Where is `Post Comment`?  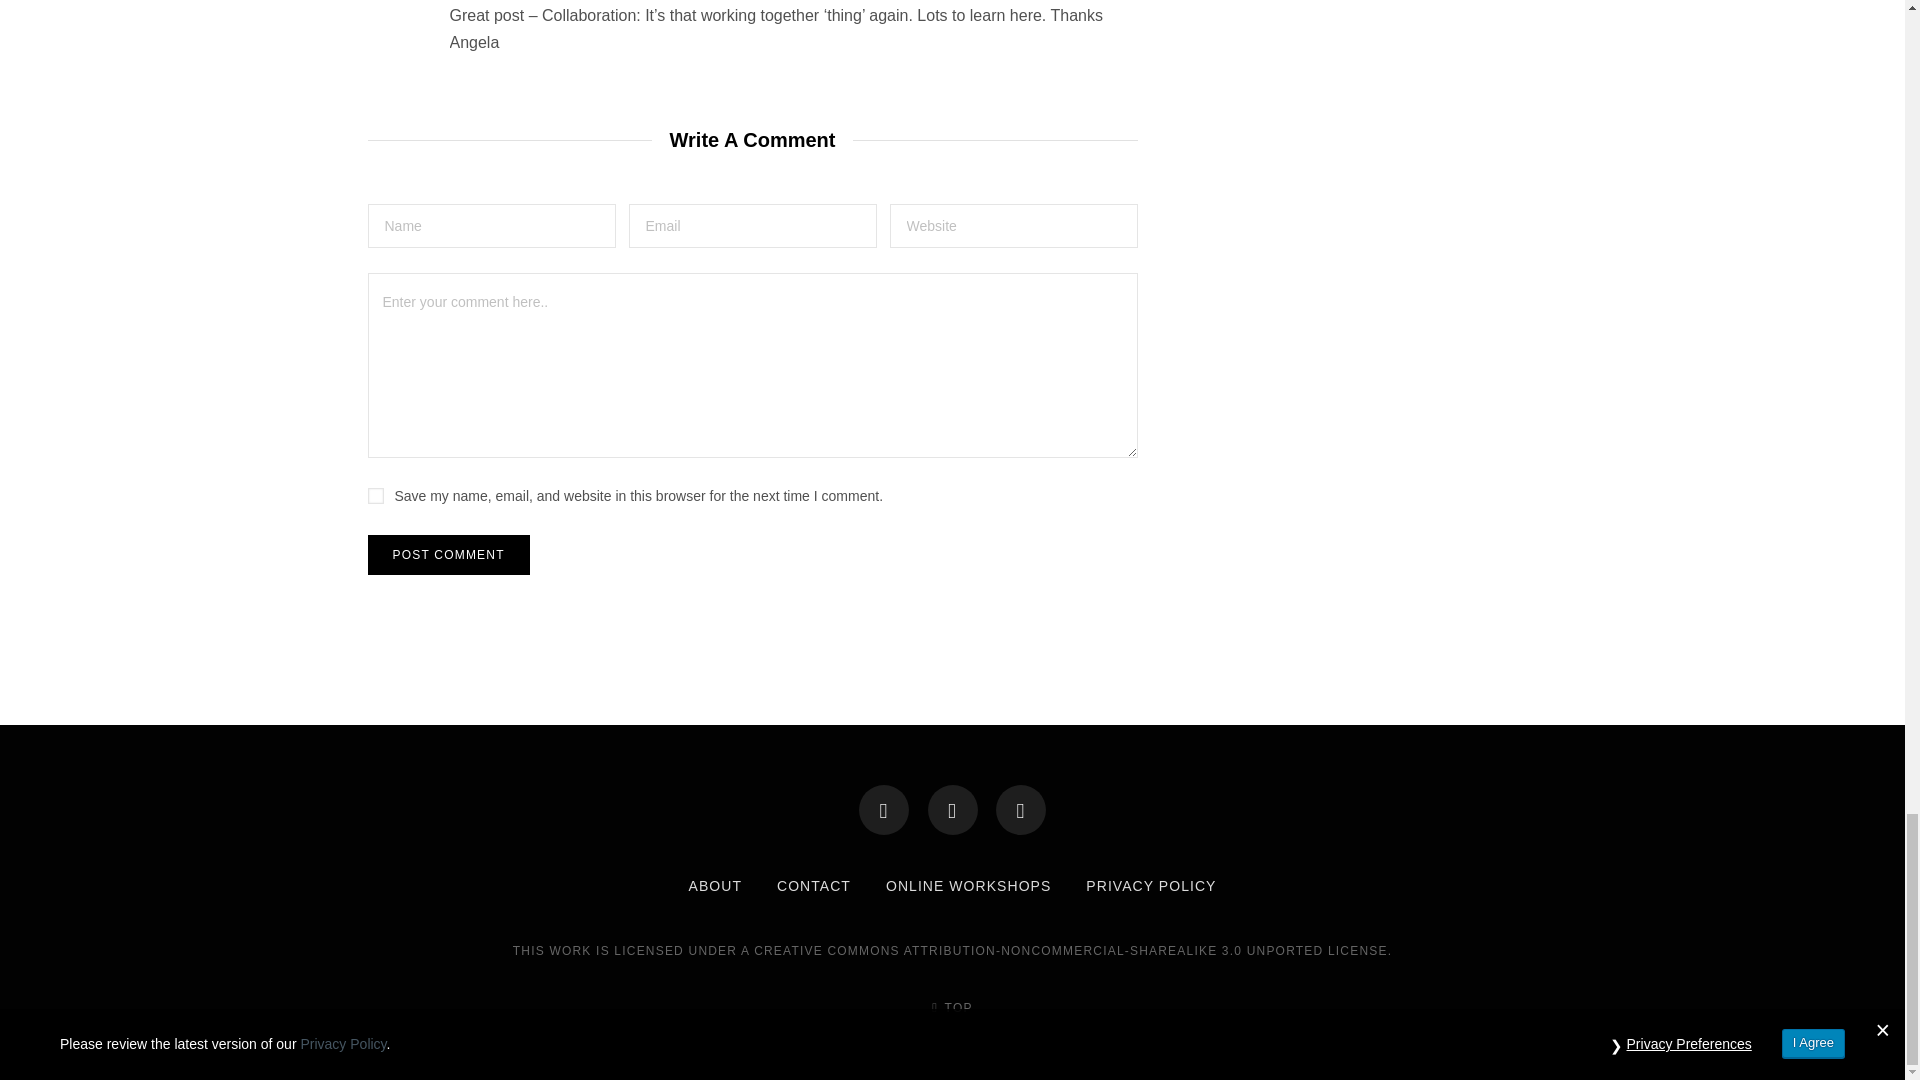 Post Comment is located at coordinates (448, 554).